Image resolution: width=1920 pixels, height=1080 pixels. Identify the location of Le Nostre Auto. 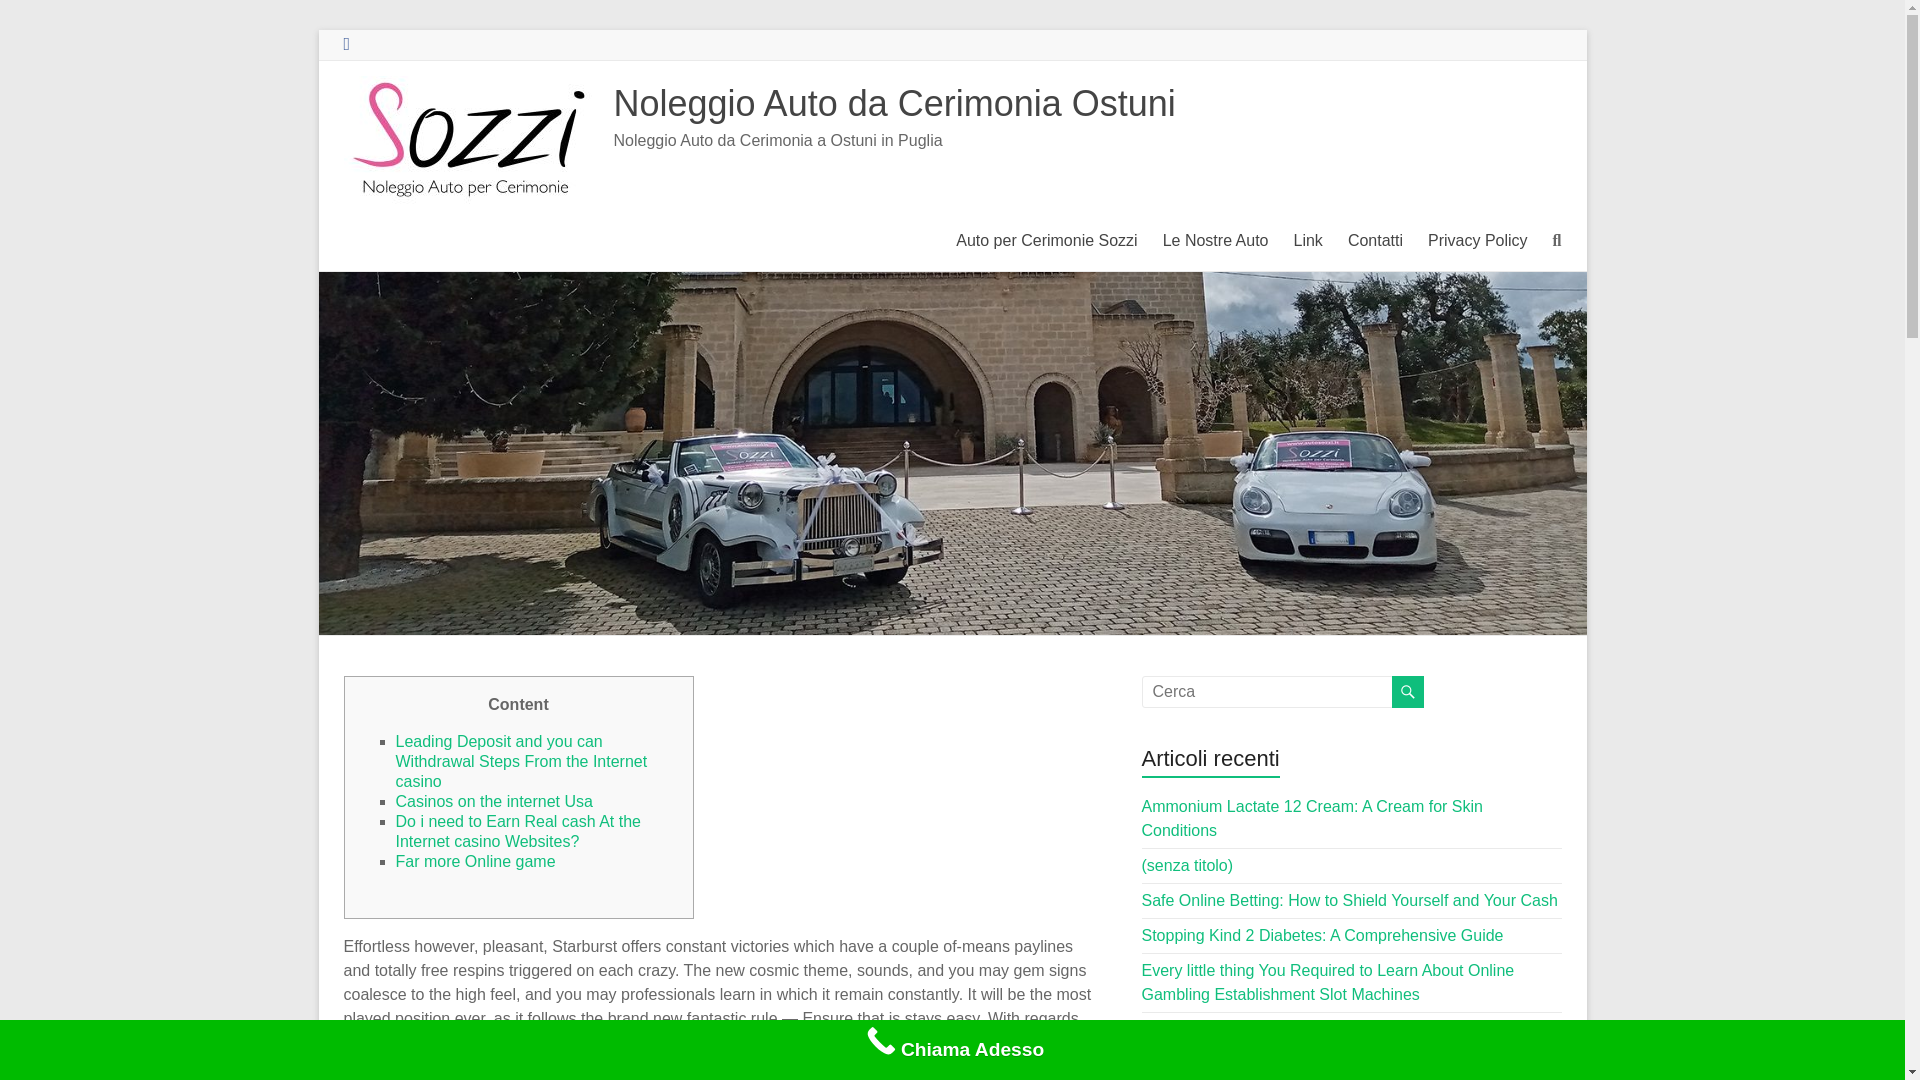
(1216, 240).